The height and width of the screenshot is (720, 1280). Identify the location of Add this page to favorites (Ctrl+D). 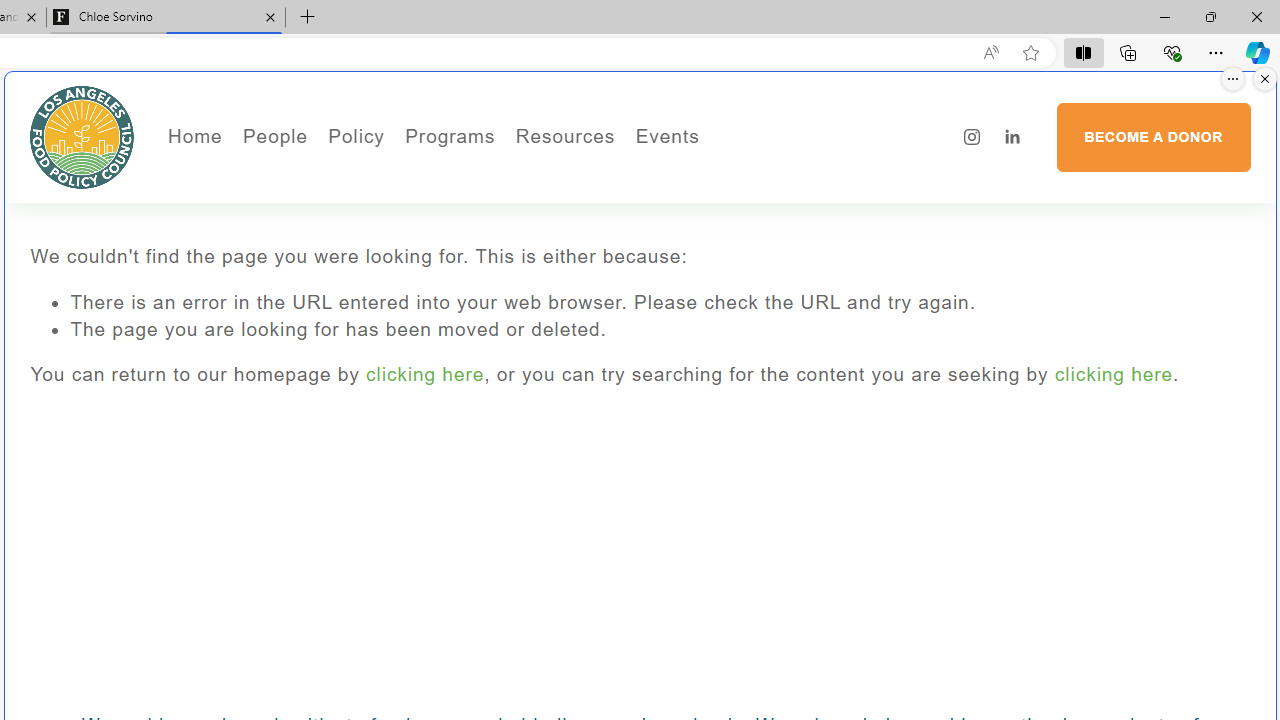
(1030, 53).